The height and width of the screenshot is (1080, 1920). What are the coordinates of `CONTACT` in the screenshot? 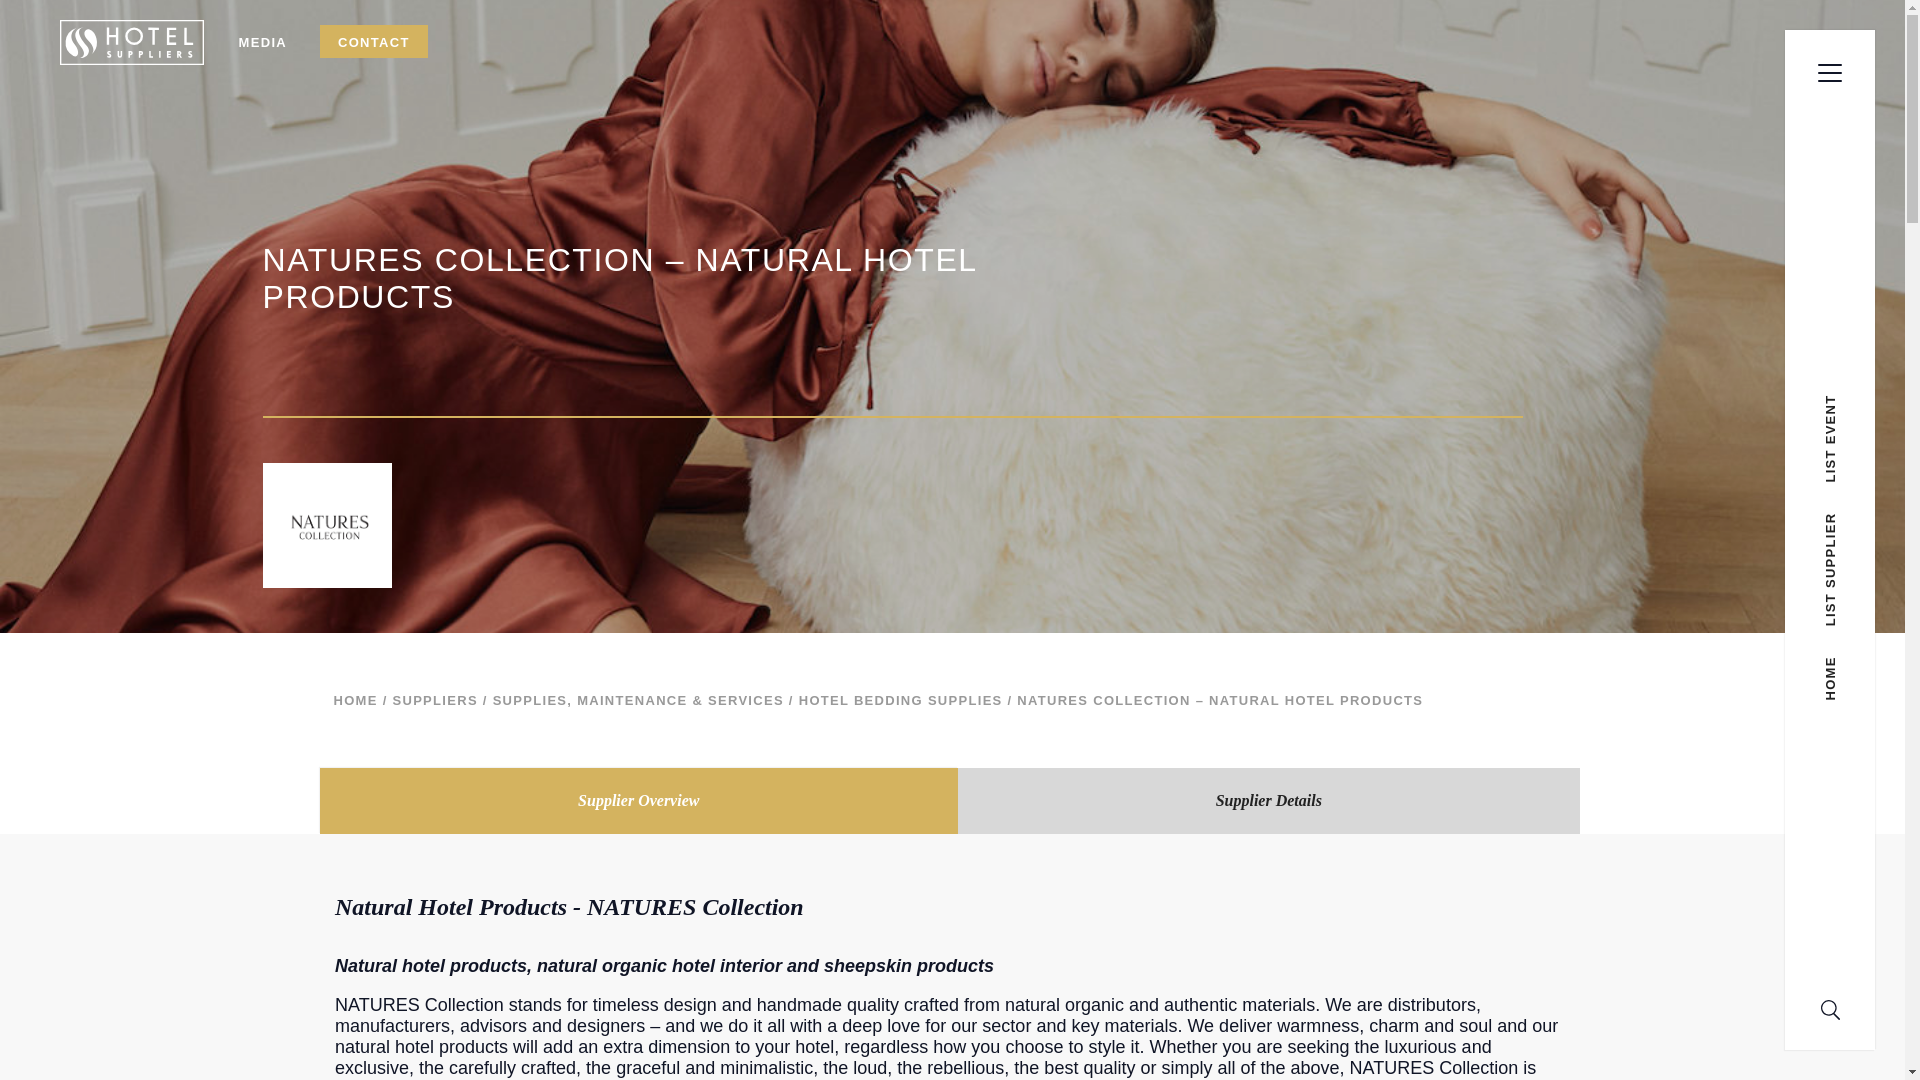 It's located at (374, 42).